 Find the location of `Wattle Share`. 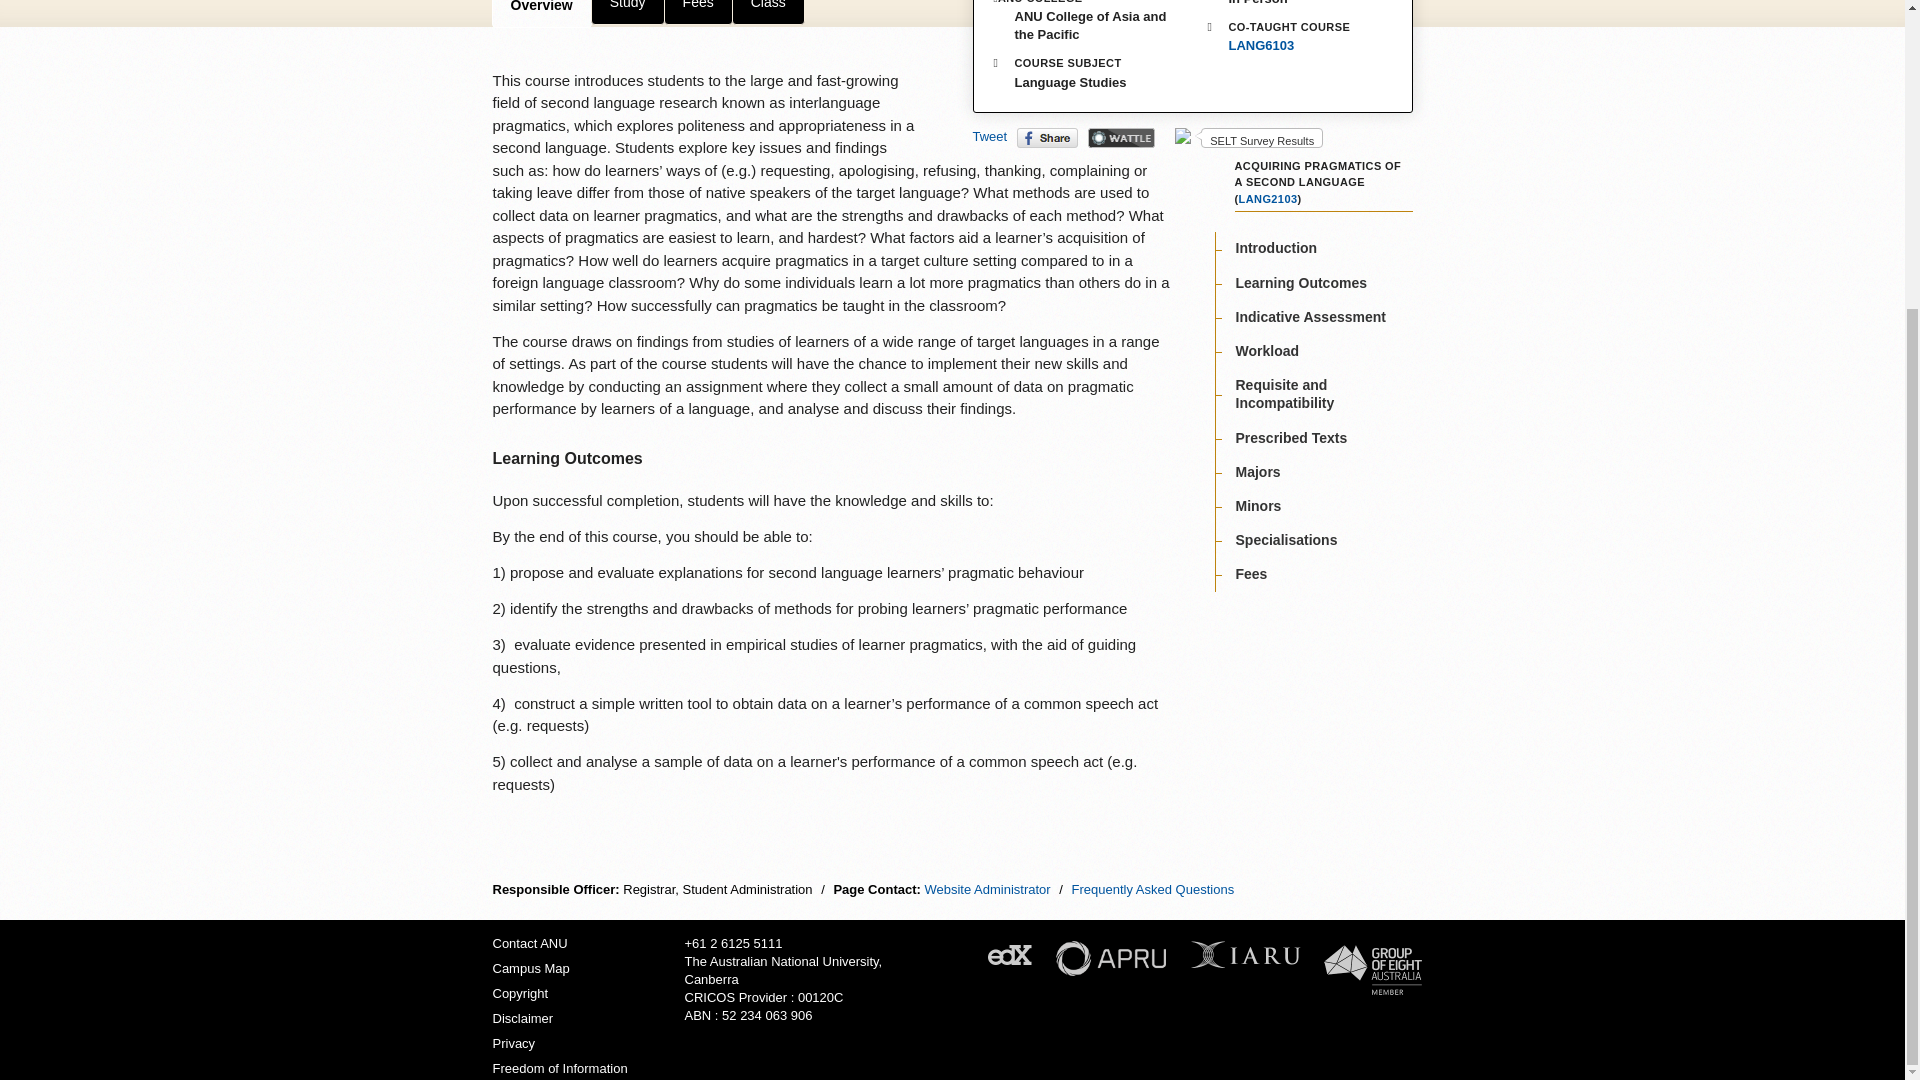

Wattle Share is located at coordinates (1122, 138).